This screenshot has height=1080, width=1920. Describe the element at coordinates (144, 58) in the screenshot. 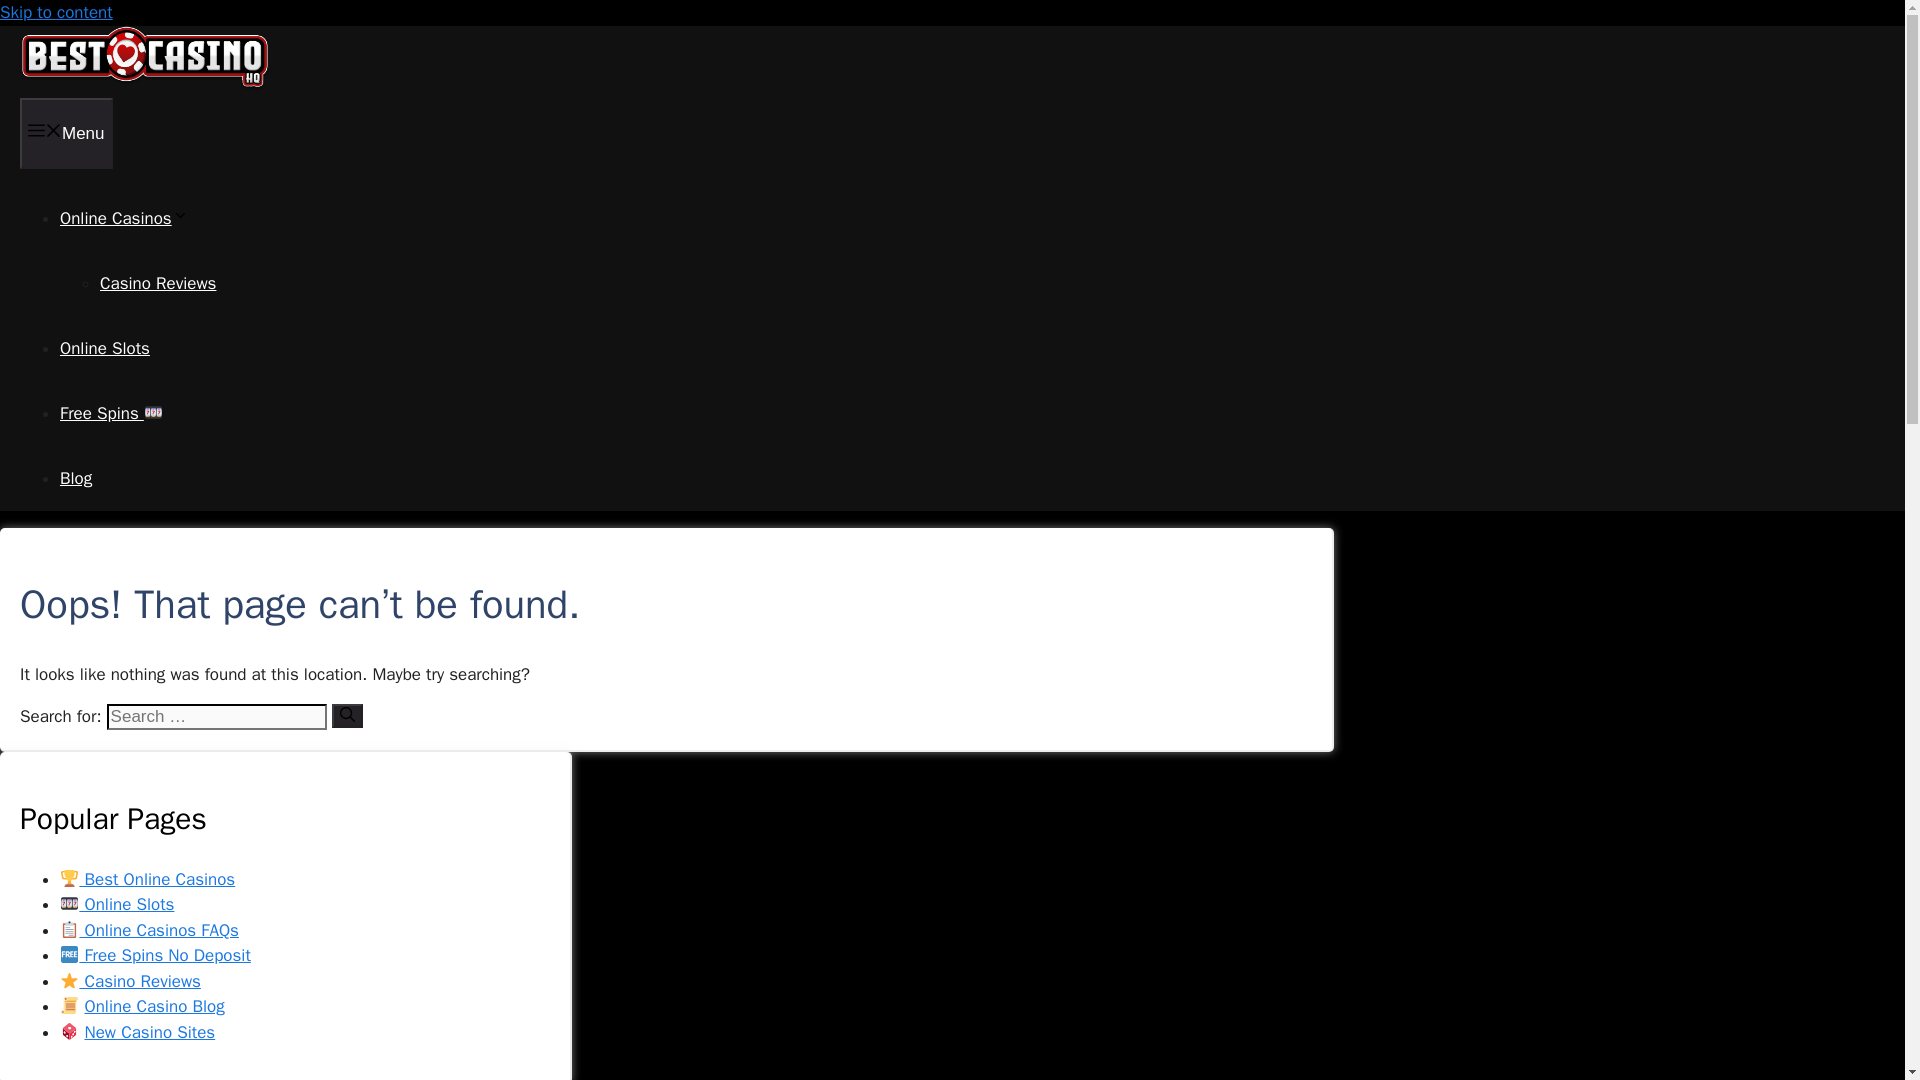

I see `BestCasinoHQ` at that location.